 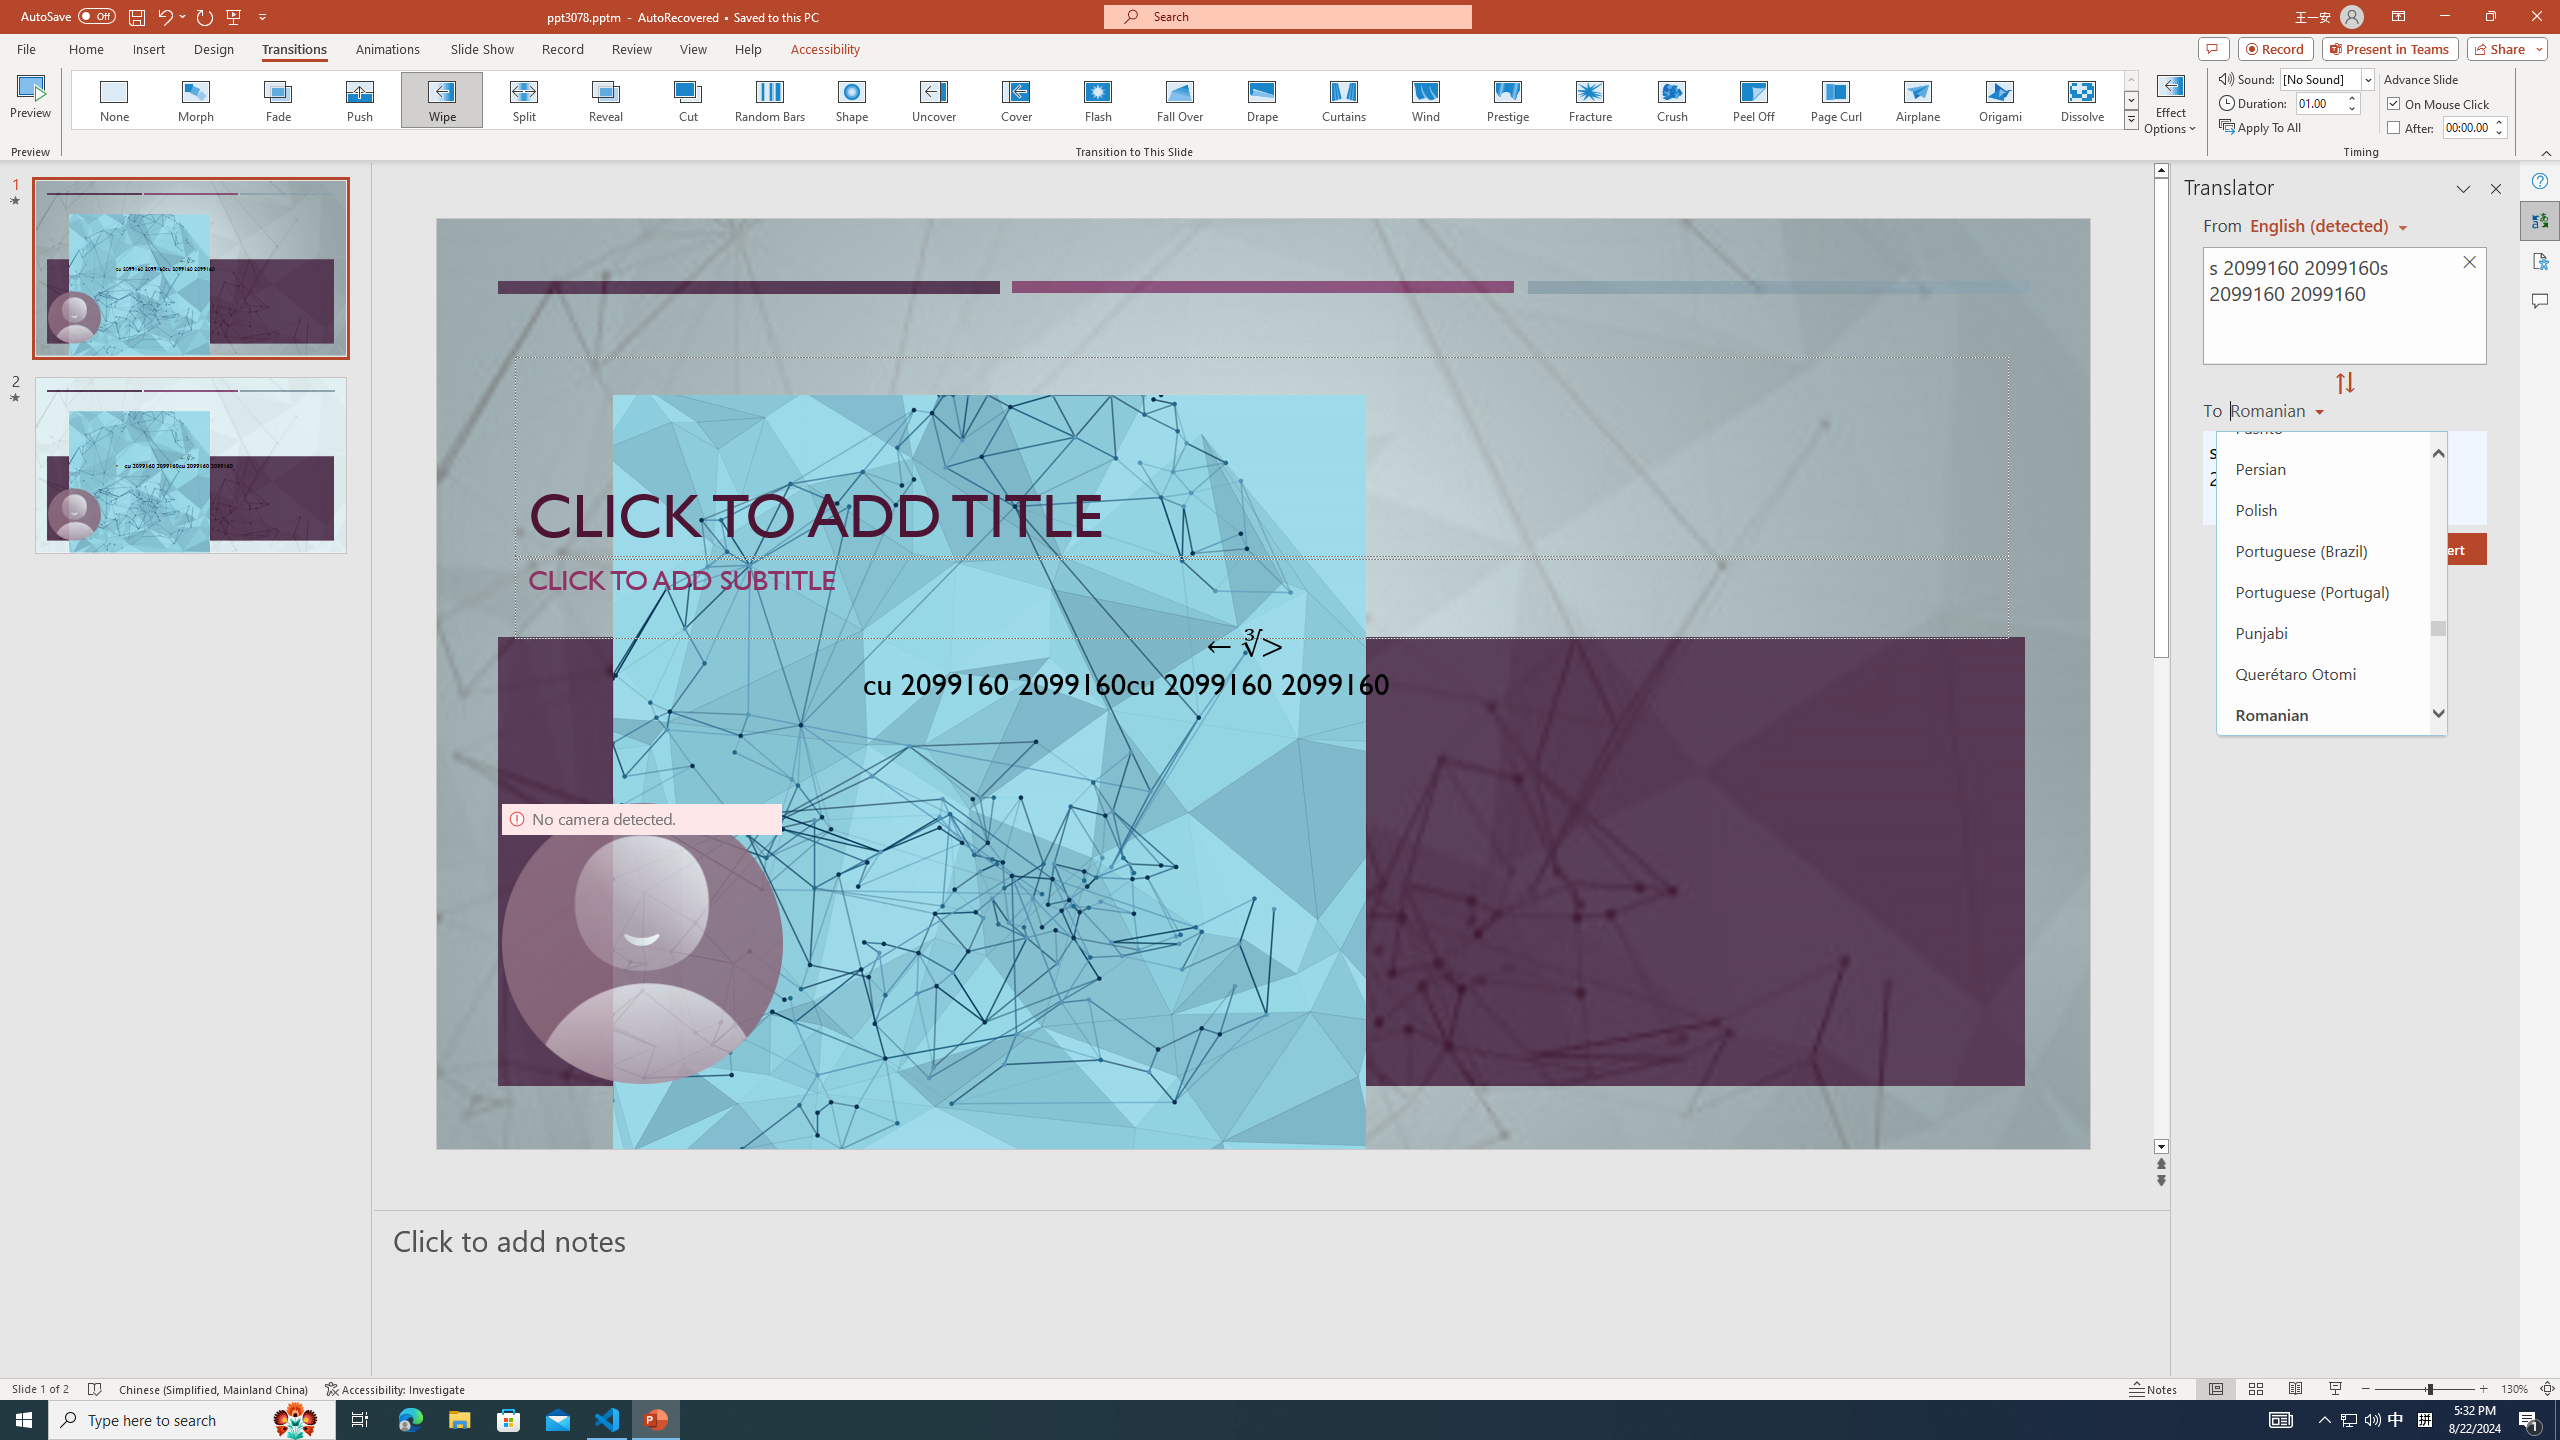 I want to click on Zoom 130%, so click(x=2514, y=1389).